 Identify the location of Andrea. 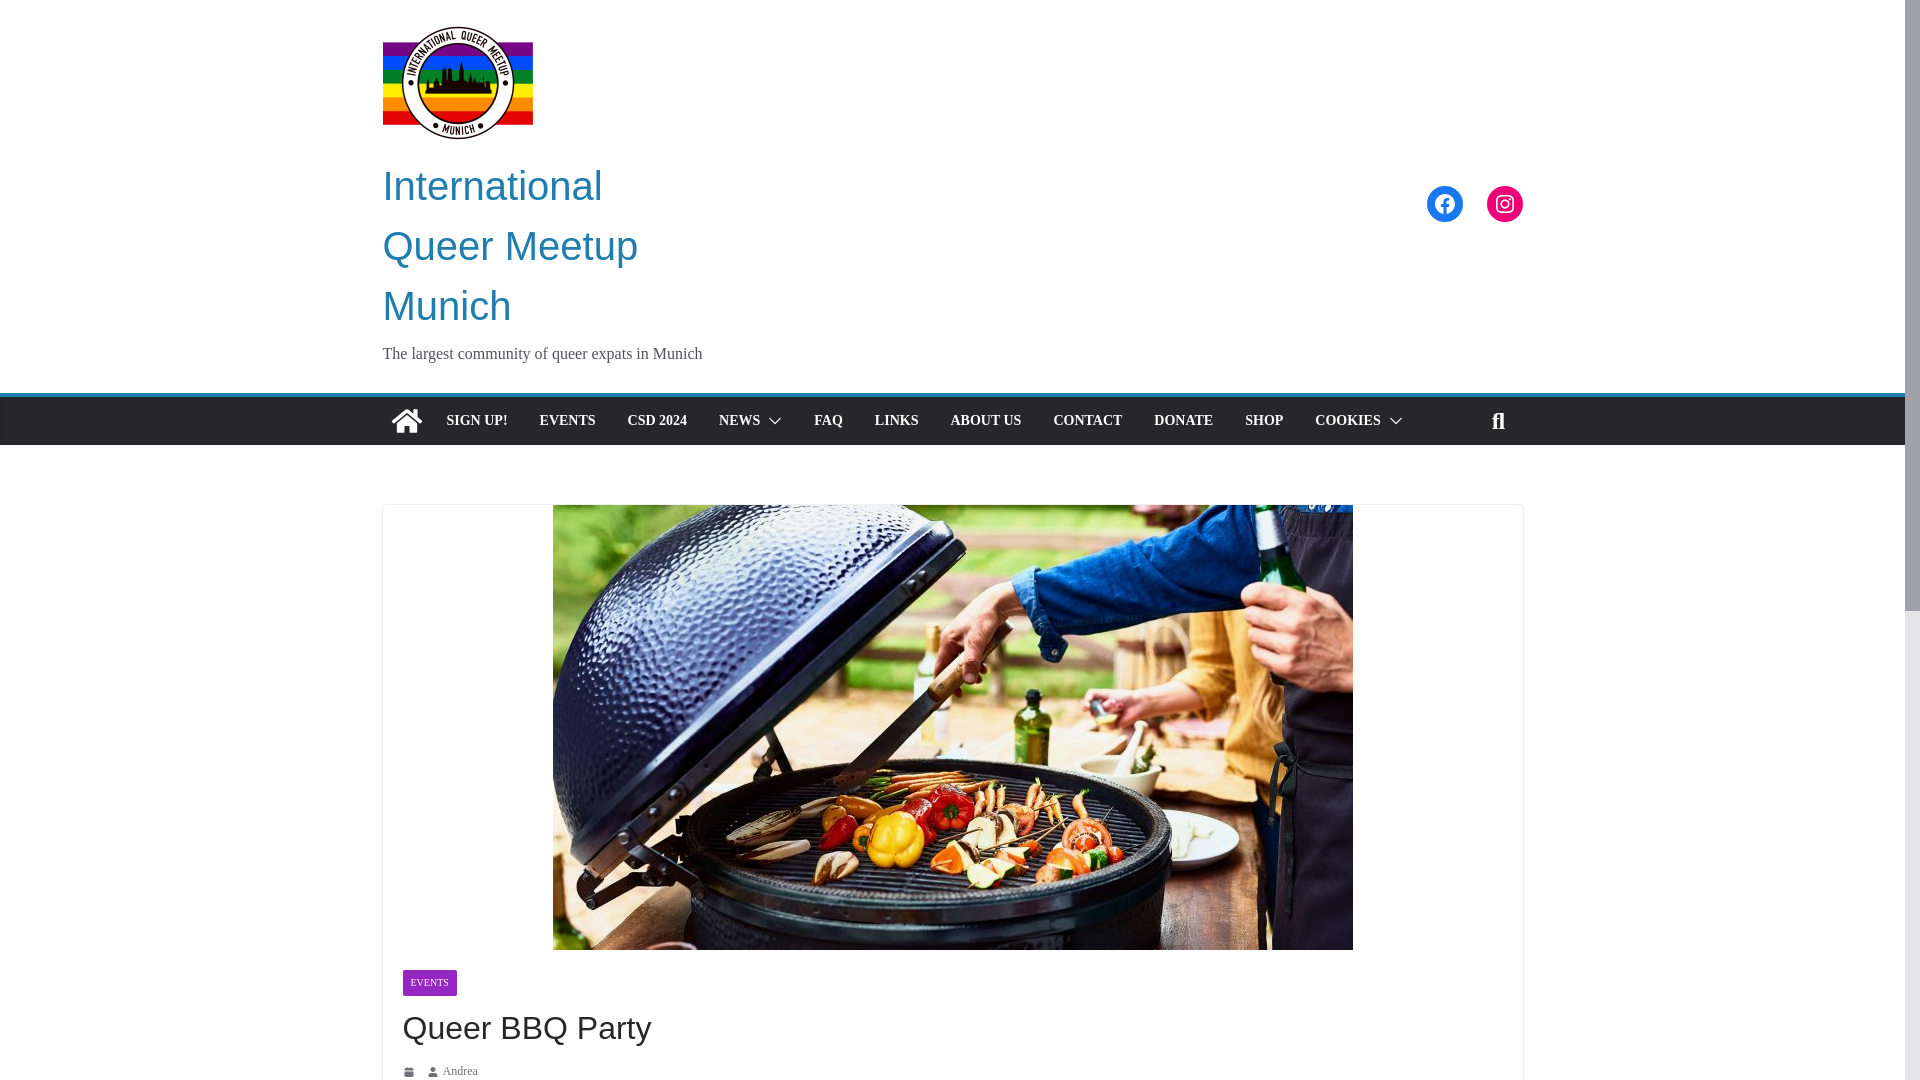
(458, 1070).